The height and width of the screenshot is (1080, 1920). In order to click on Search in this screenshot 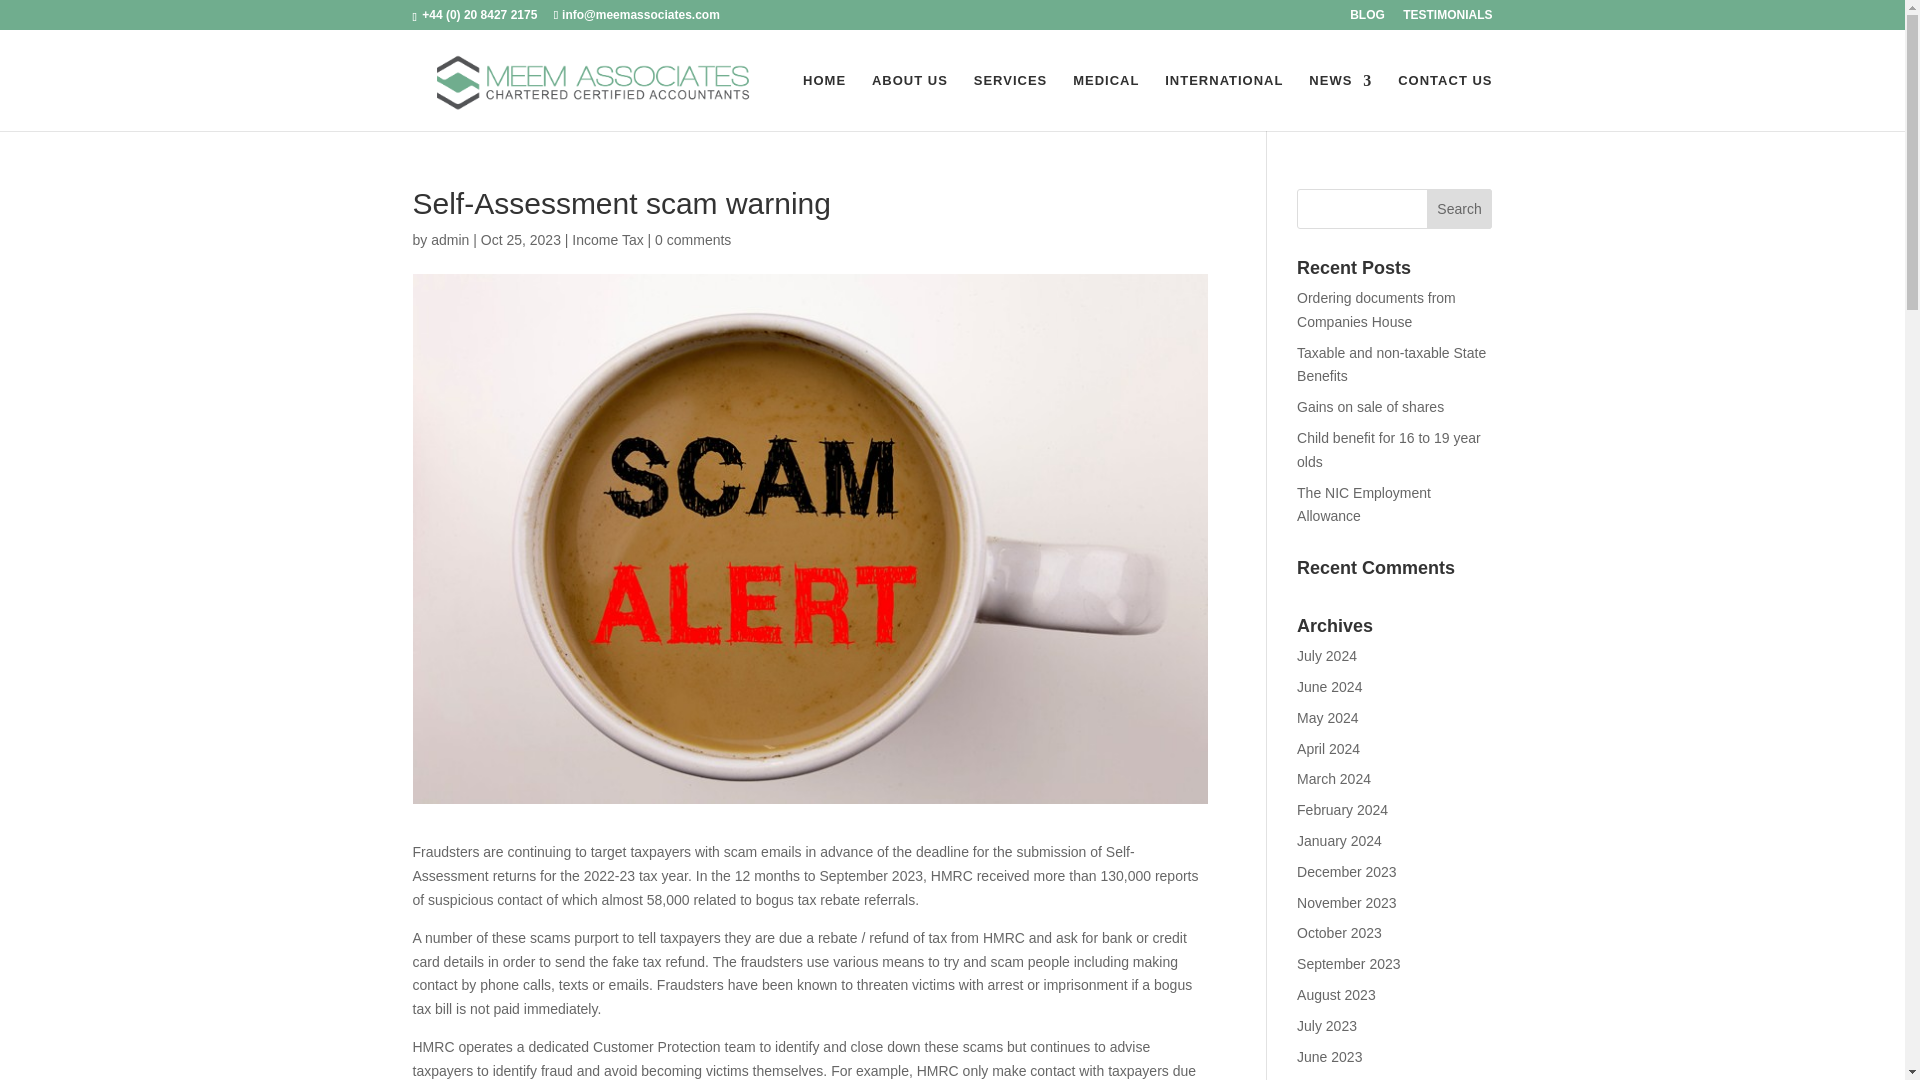, I will do `click(1460, 208)`.